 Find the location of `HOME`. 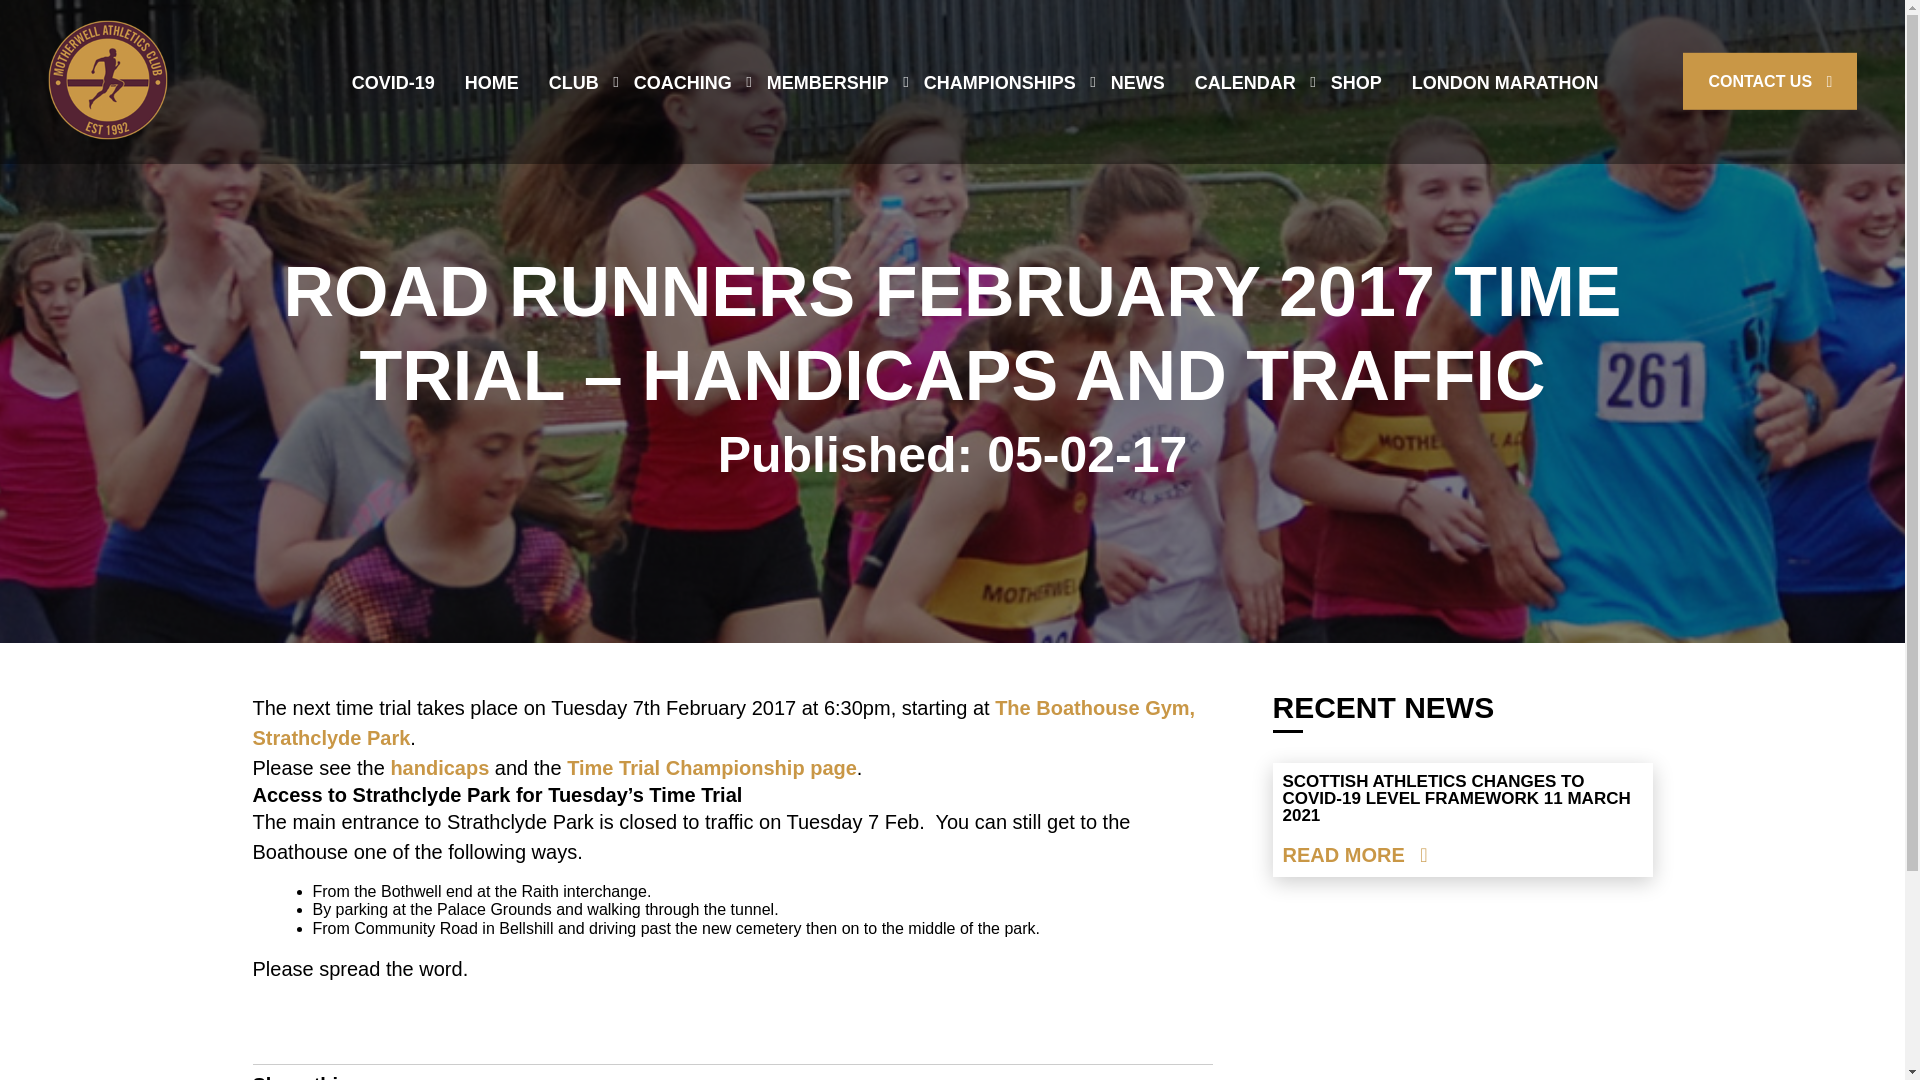

HOME is located at coordinates (491, 83).